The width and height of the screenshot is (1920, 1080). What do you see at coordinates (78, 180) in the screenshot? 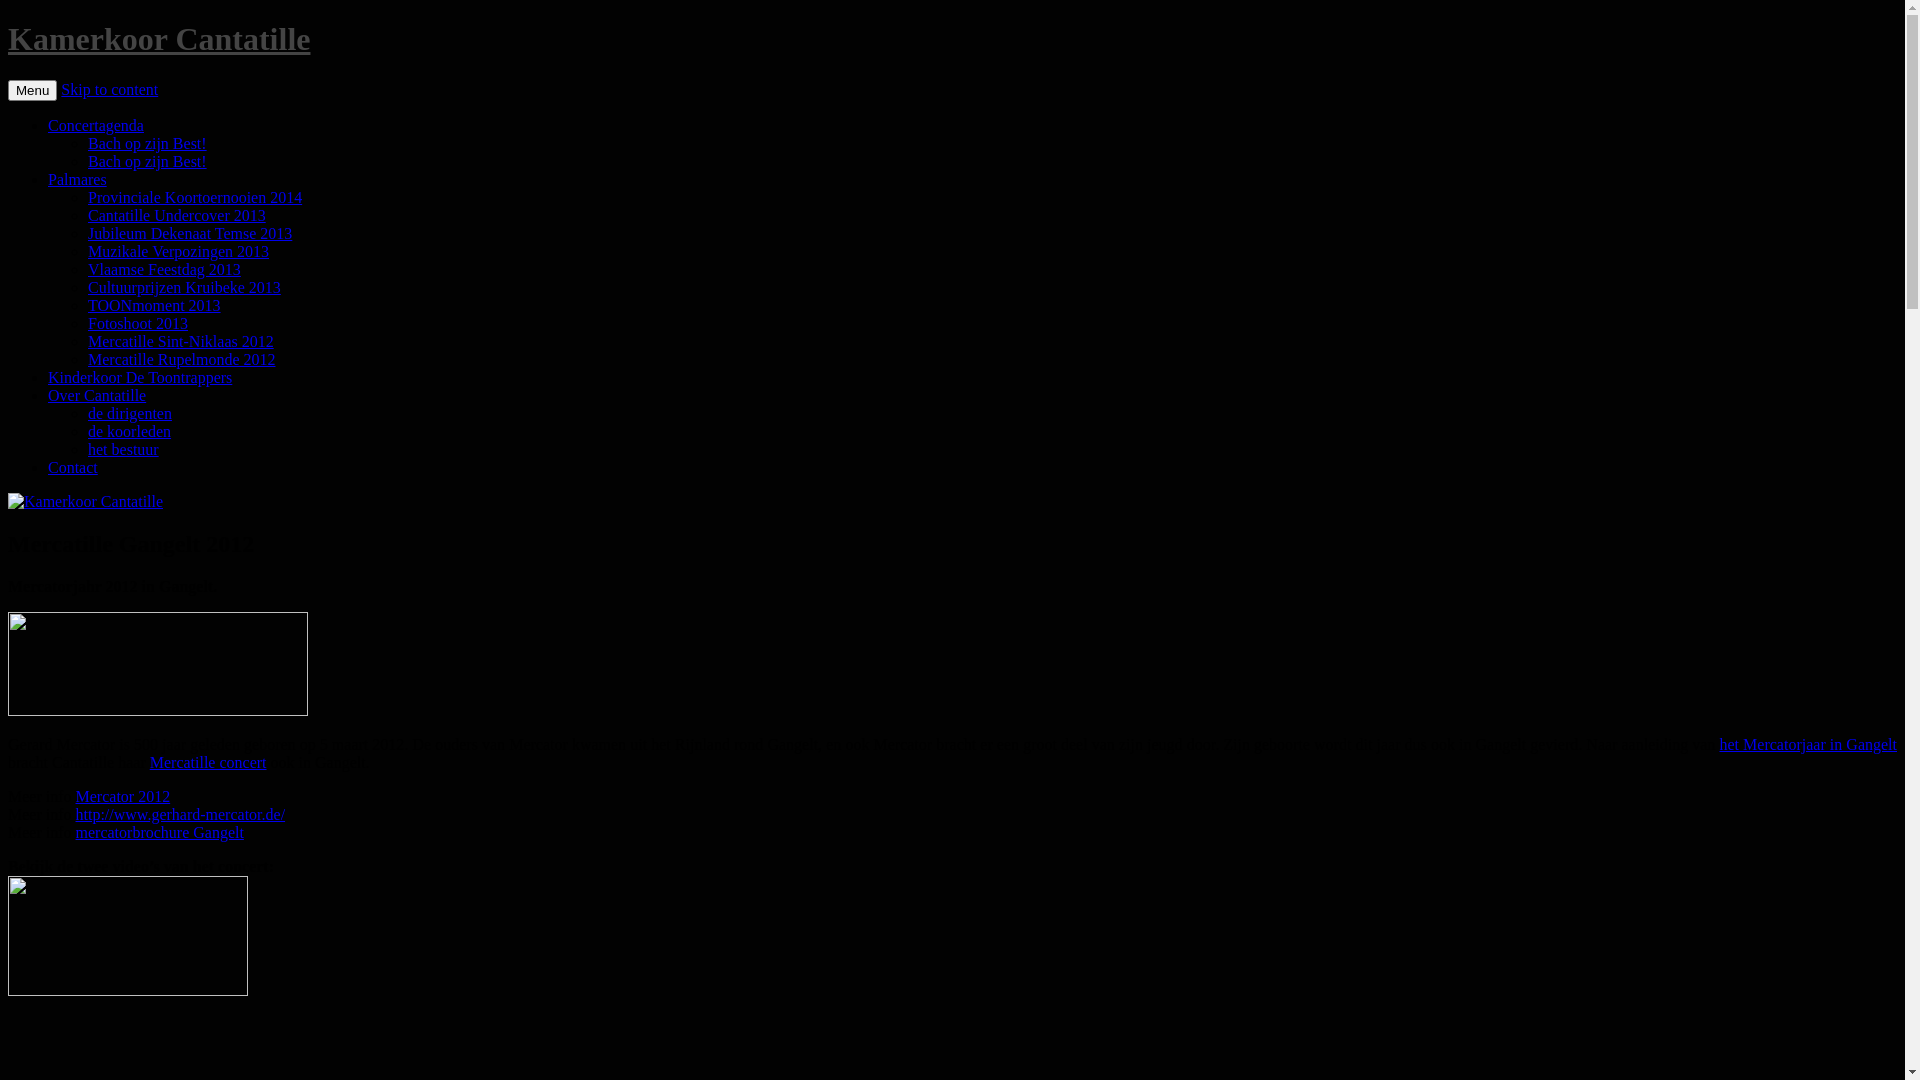
I see `Palmares` at bounding box center [78, 180].